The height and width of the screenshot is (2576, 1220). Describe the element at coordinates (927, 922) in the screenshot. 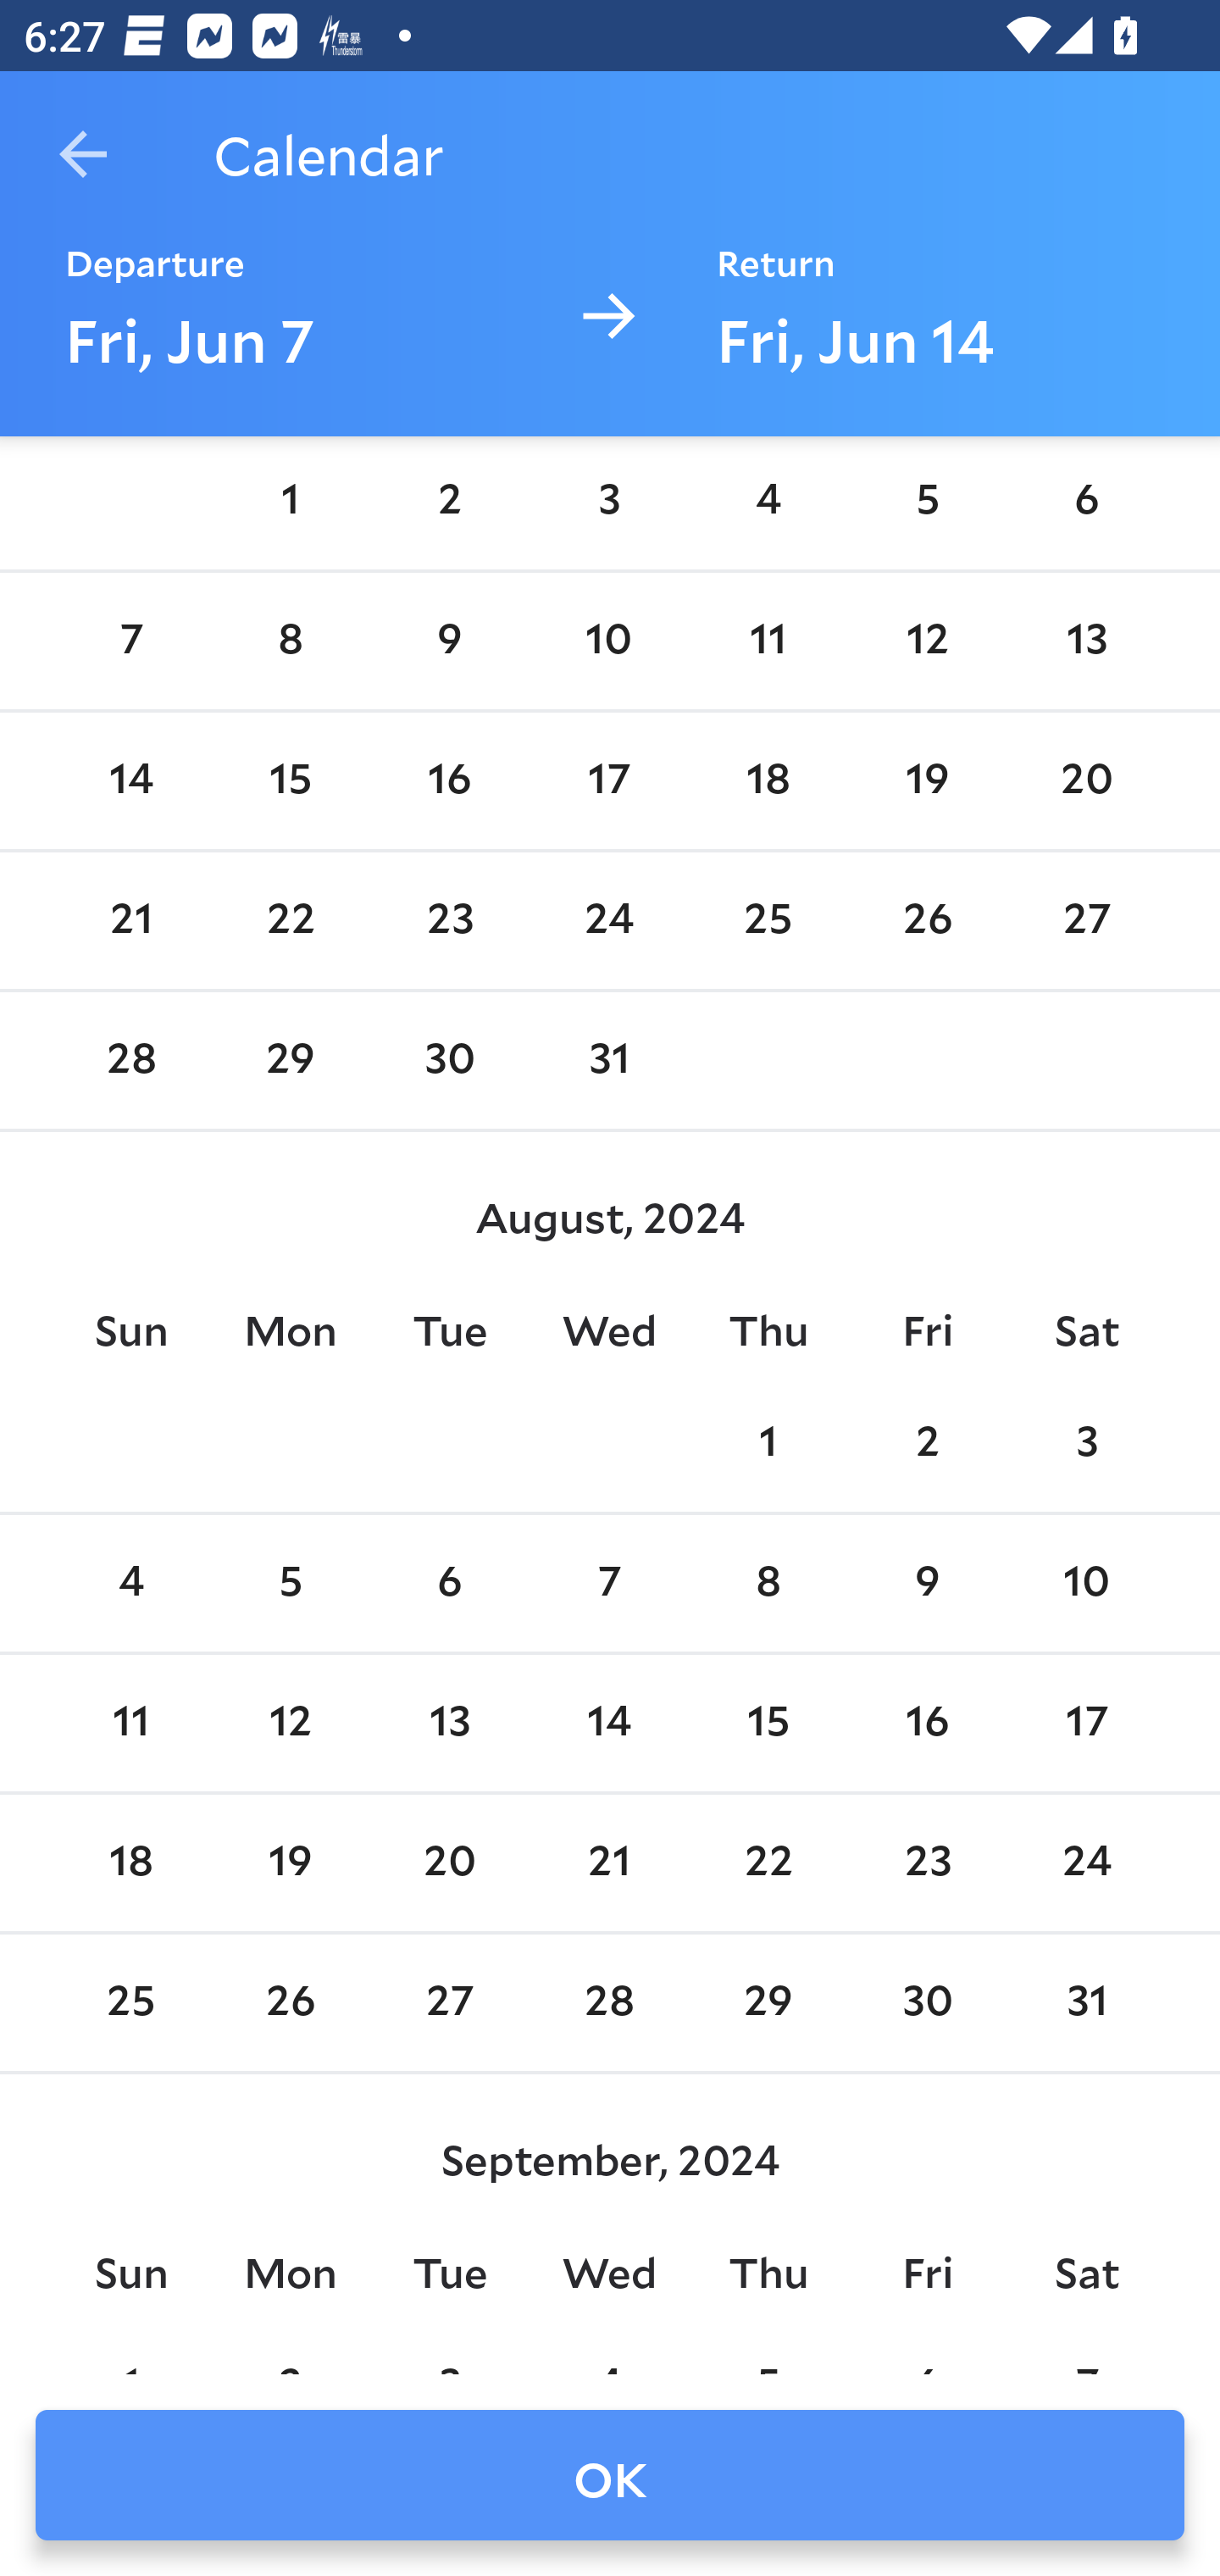

I see `26` at that location.